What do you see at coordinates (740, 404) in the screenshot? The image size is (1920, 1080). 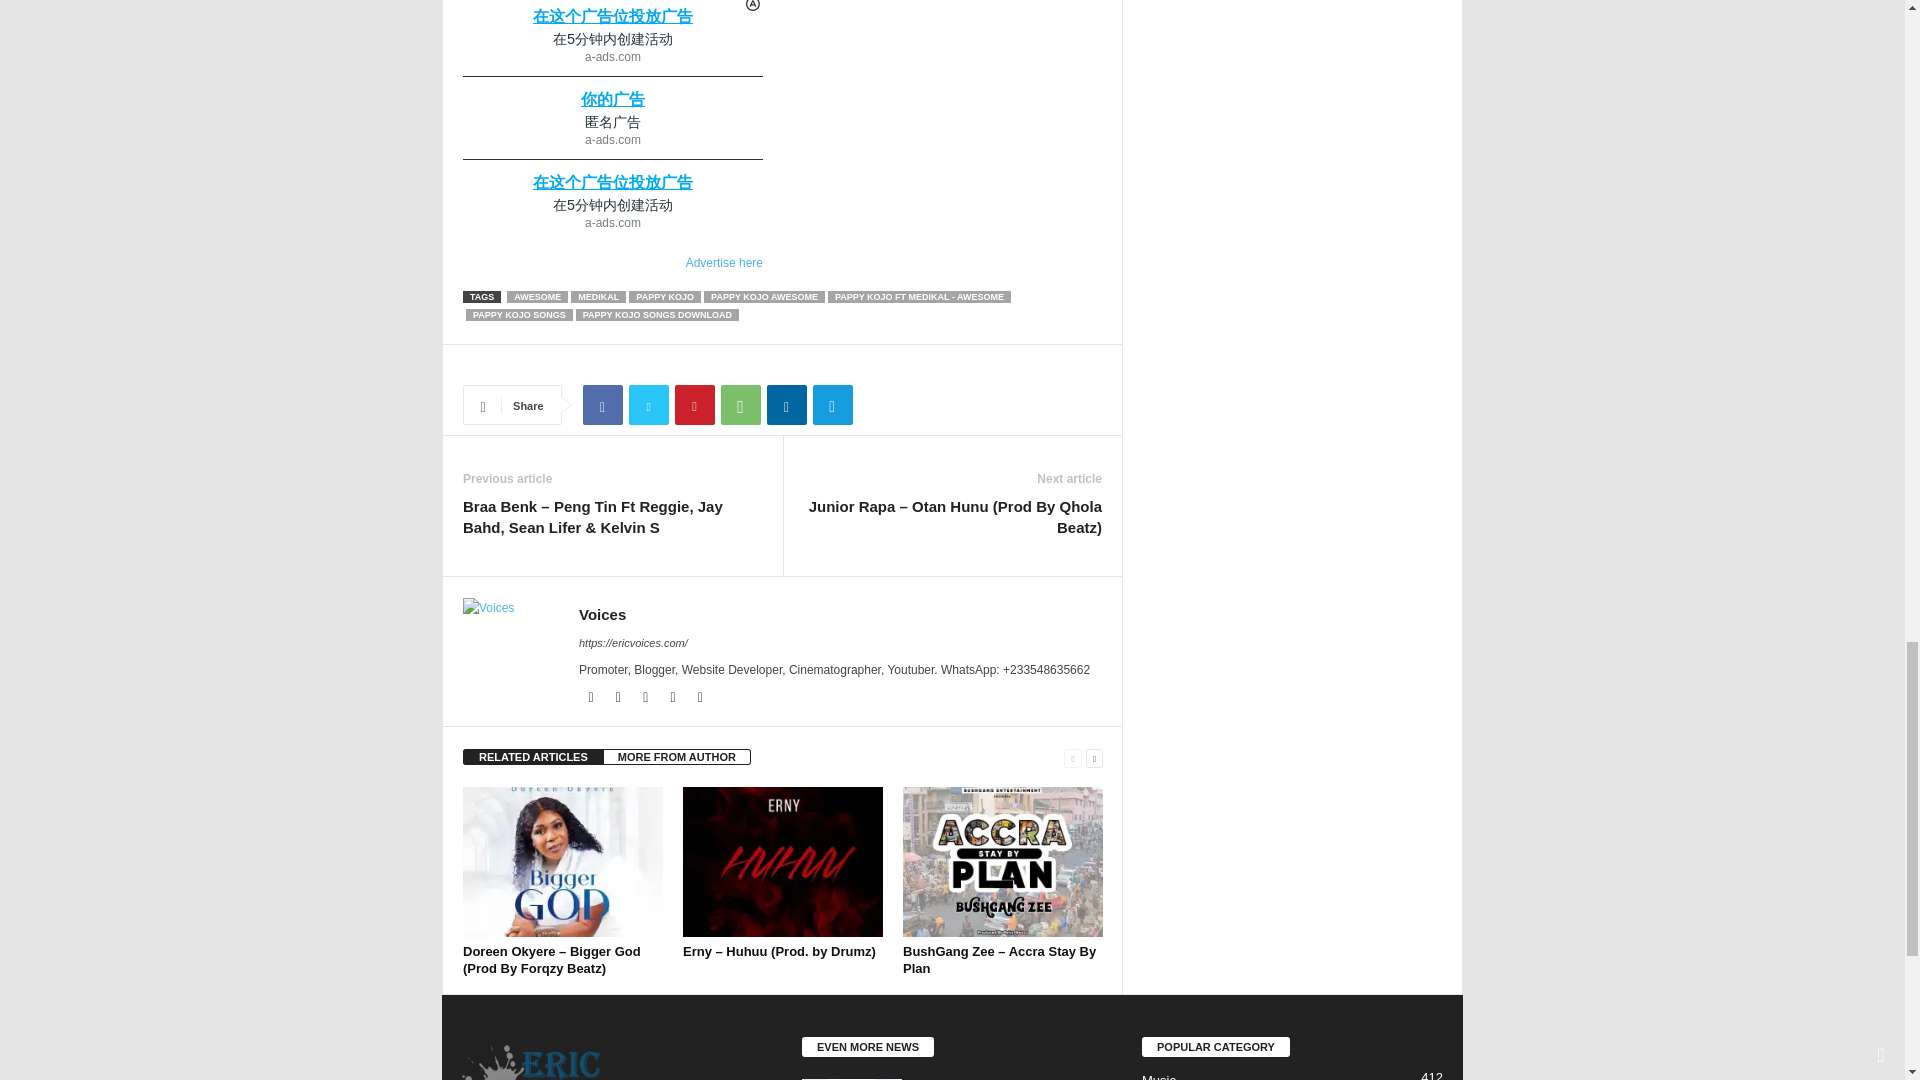 I see `WhatsApp` at bounding box center [740, 404].